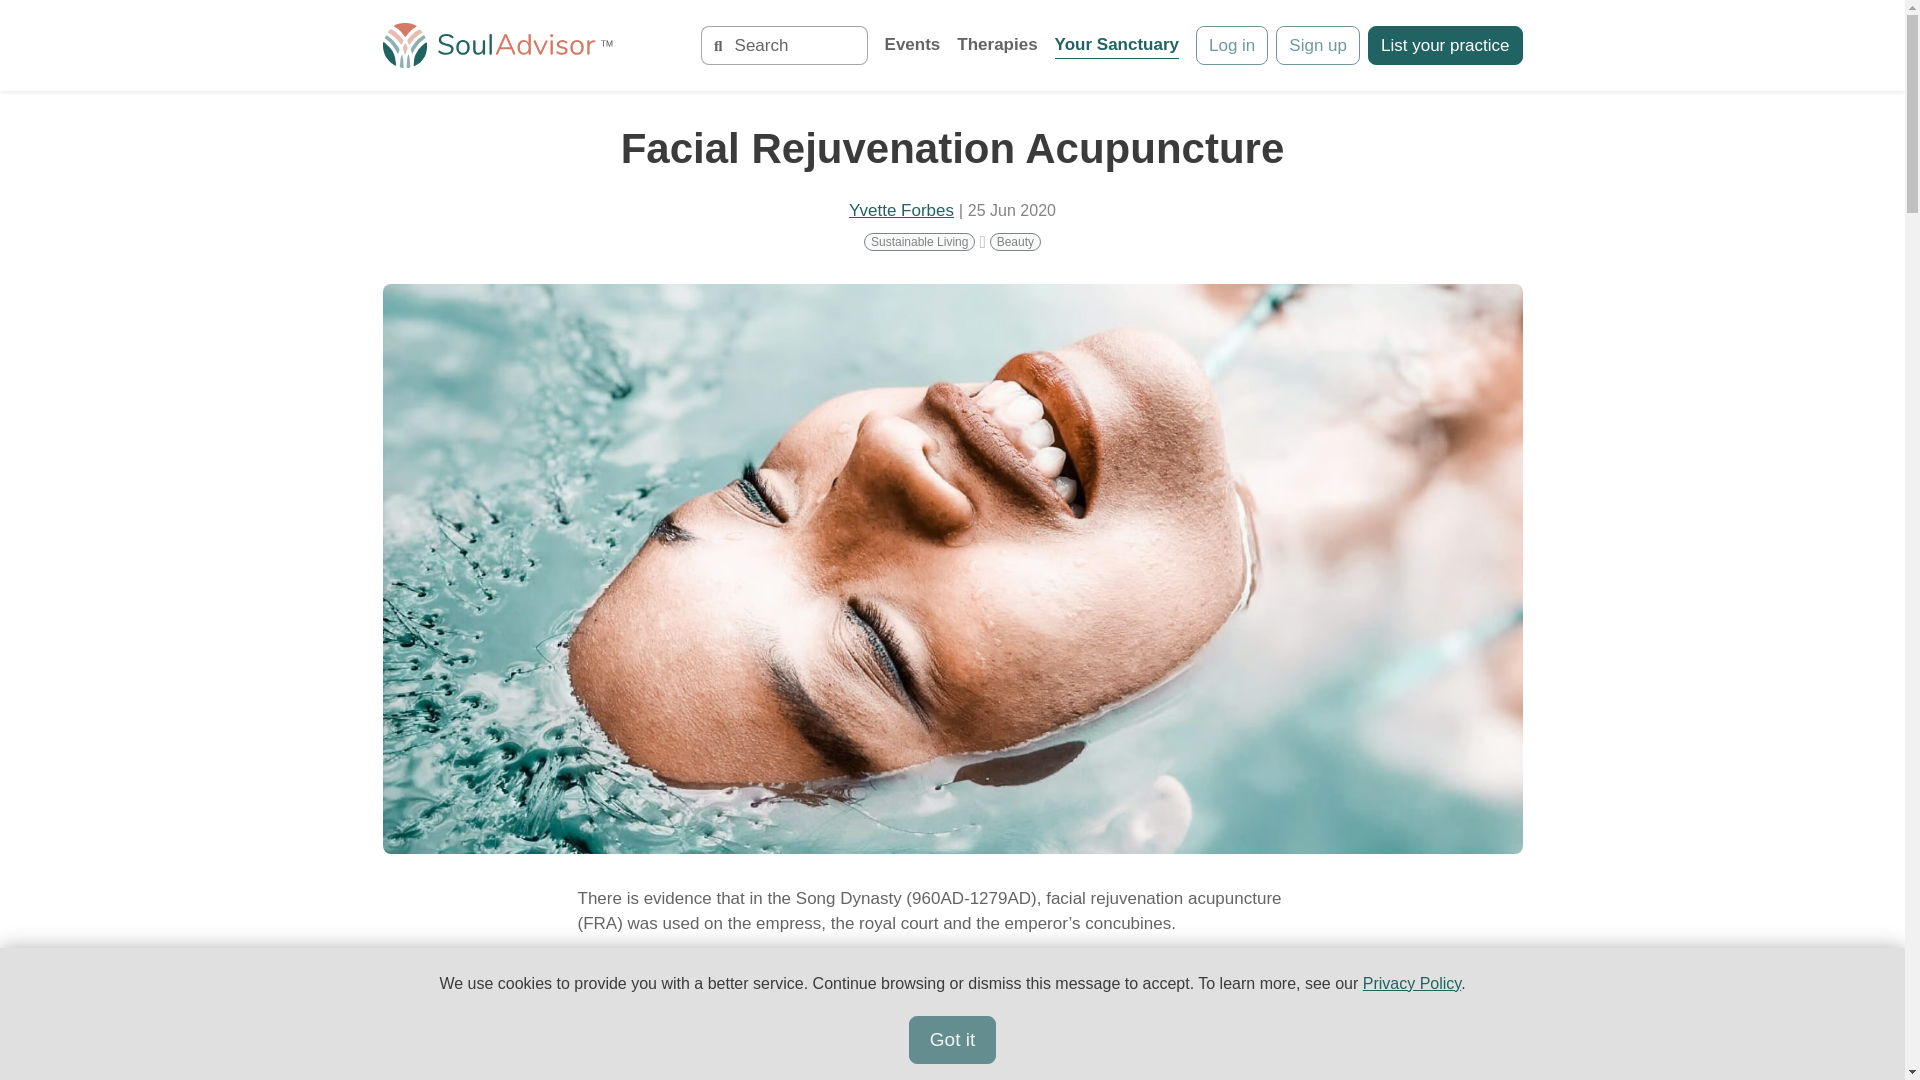 The width and height of the screenshot is (1920, 1080). I want to click on Beauty, so click(1015, 242).